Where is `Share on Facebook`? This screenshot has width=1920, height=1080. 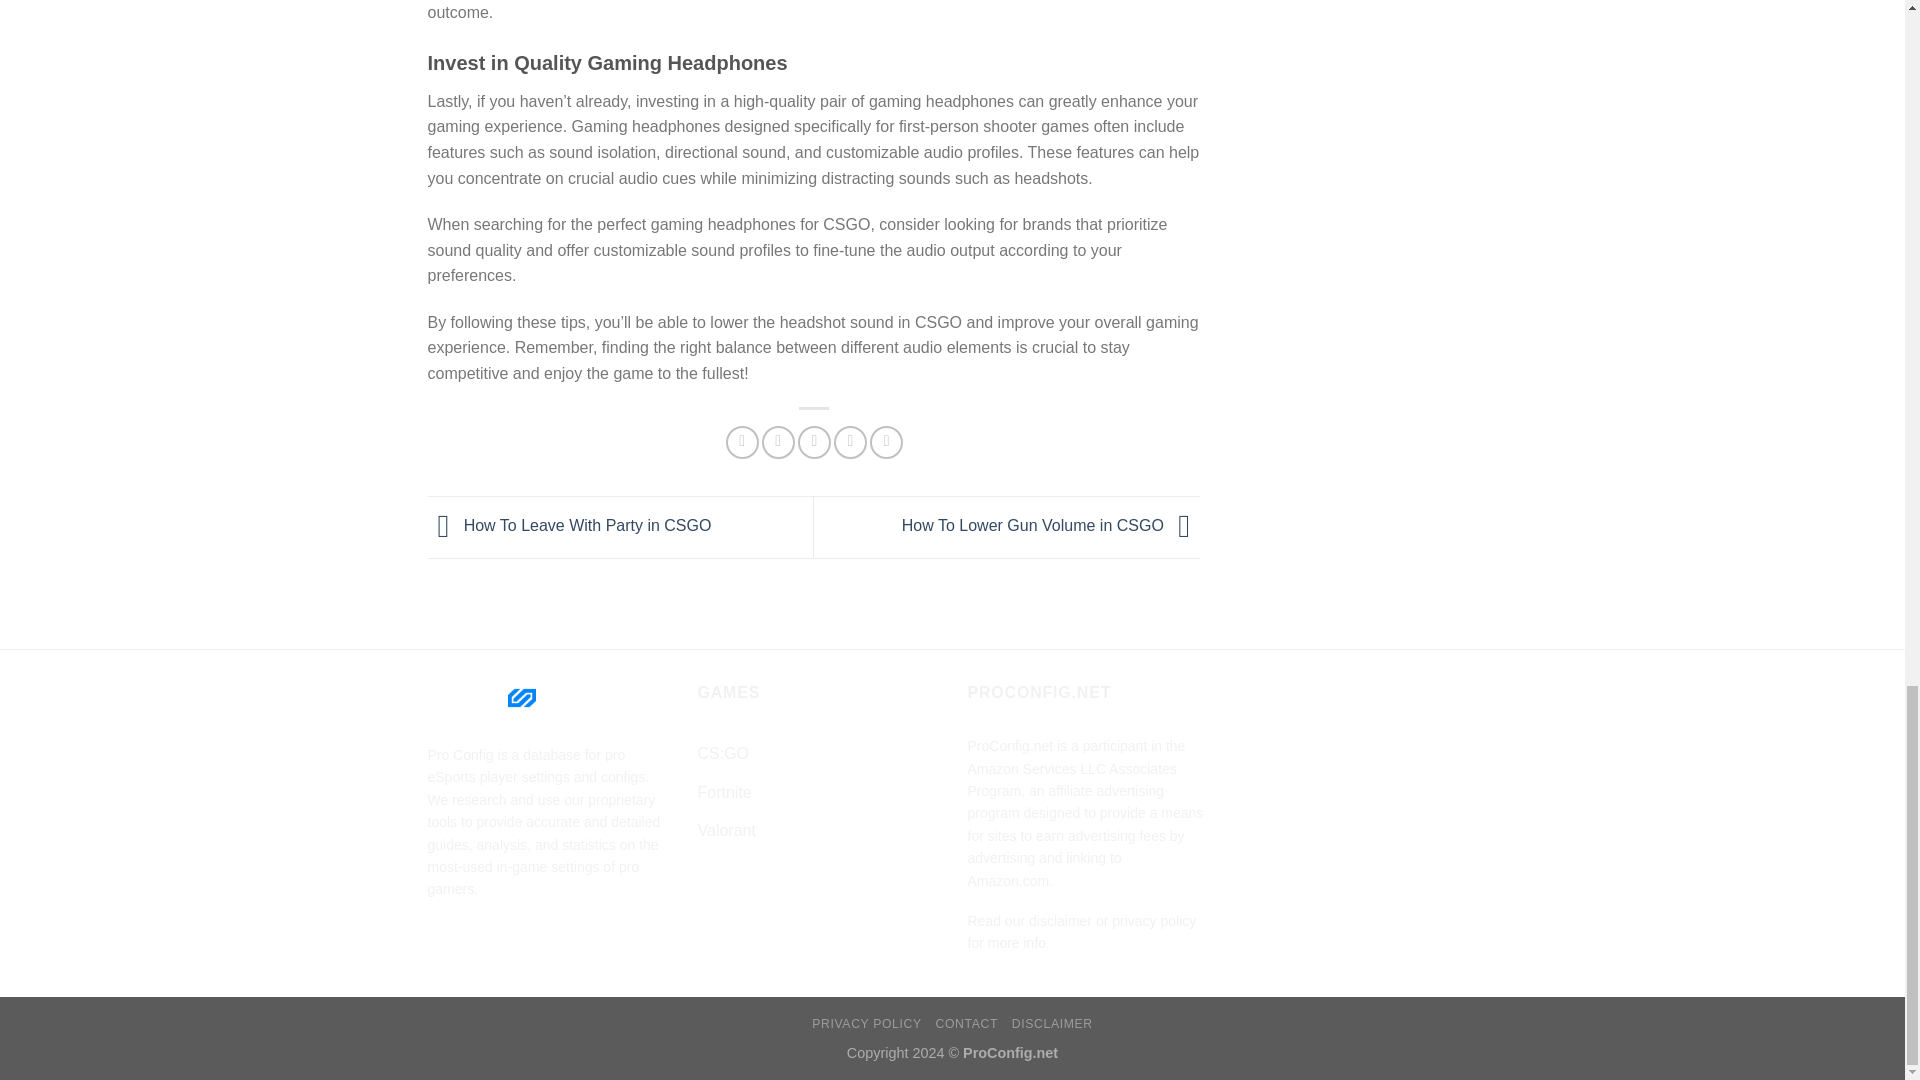 Share on Facebook is located at coordinates (742, 442).